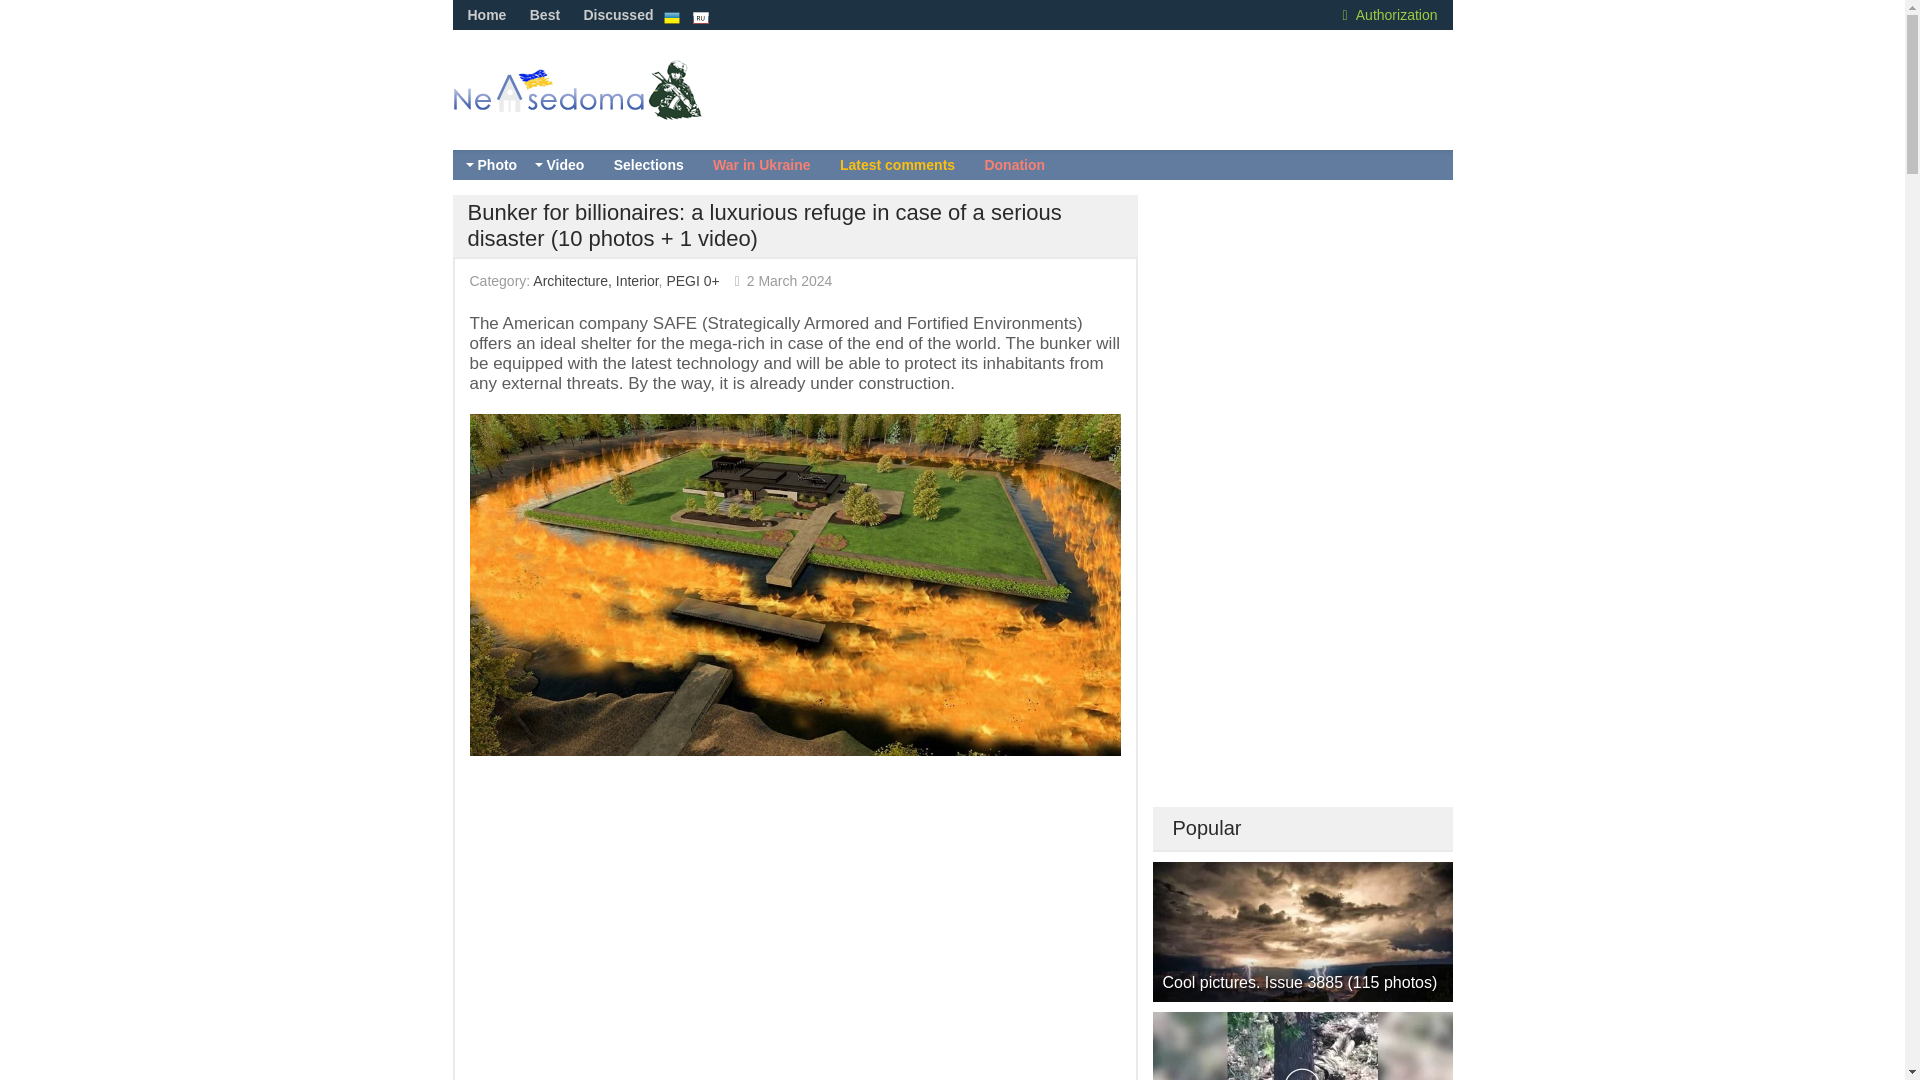  I want to click on Discussed, so click(618, 14).